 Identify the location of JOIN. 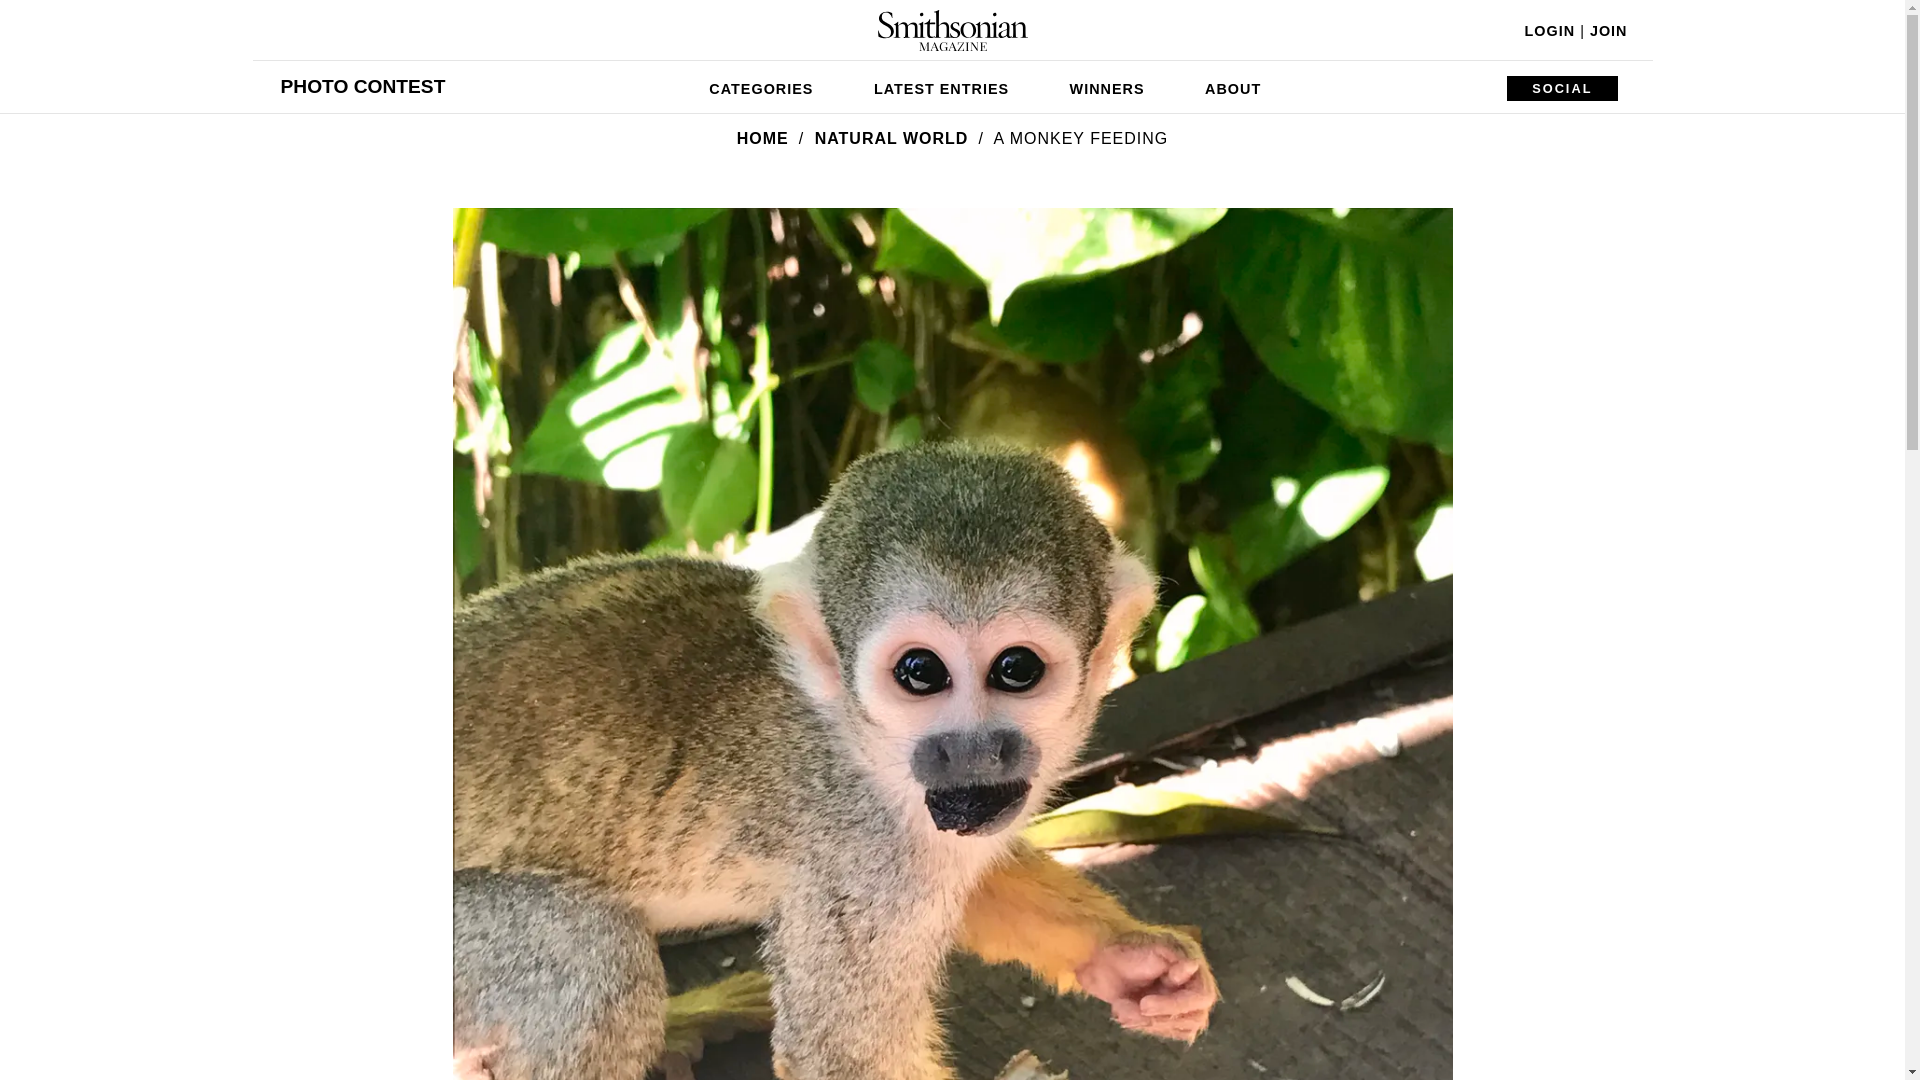
(1608, 30).